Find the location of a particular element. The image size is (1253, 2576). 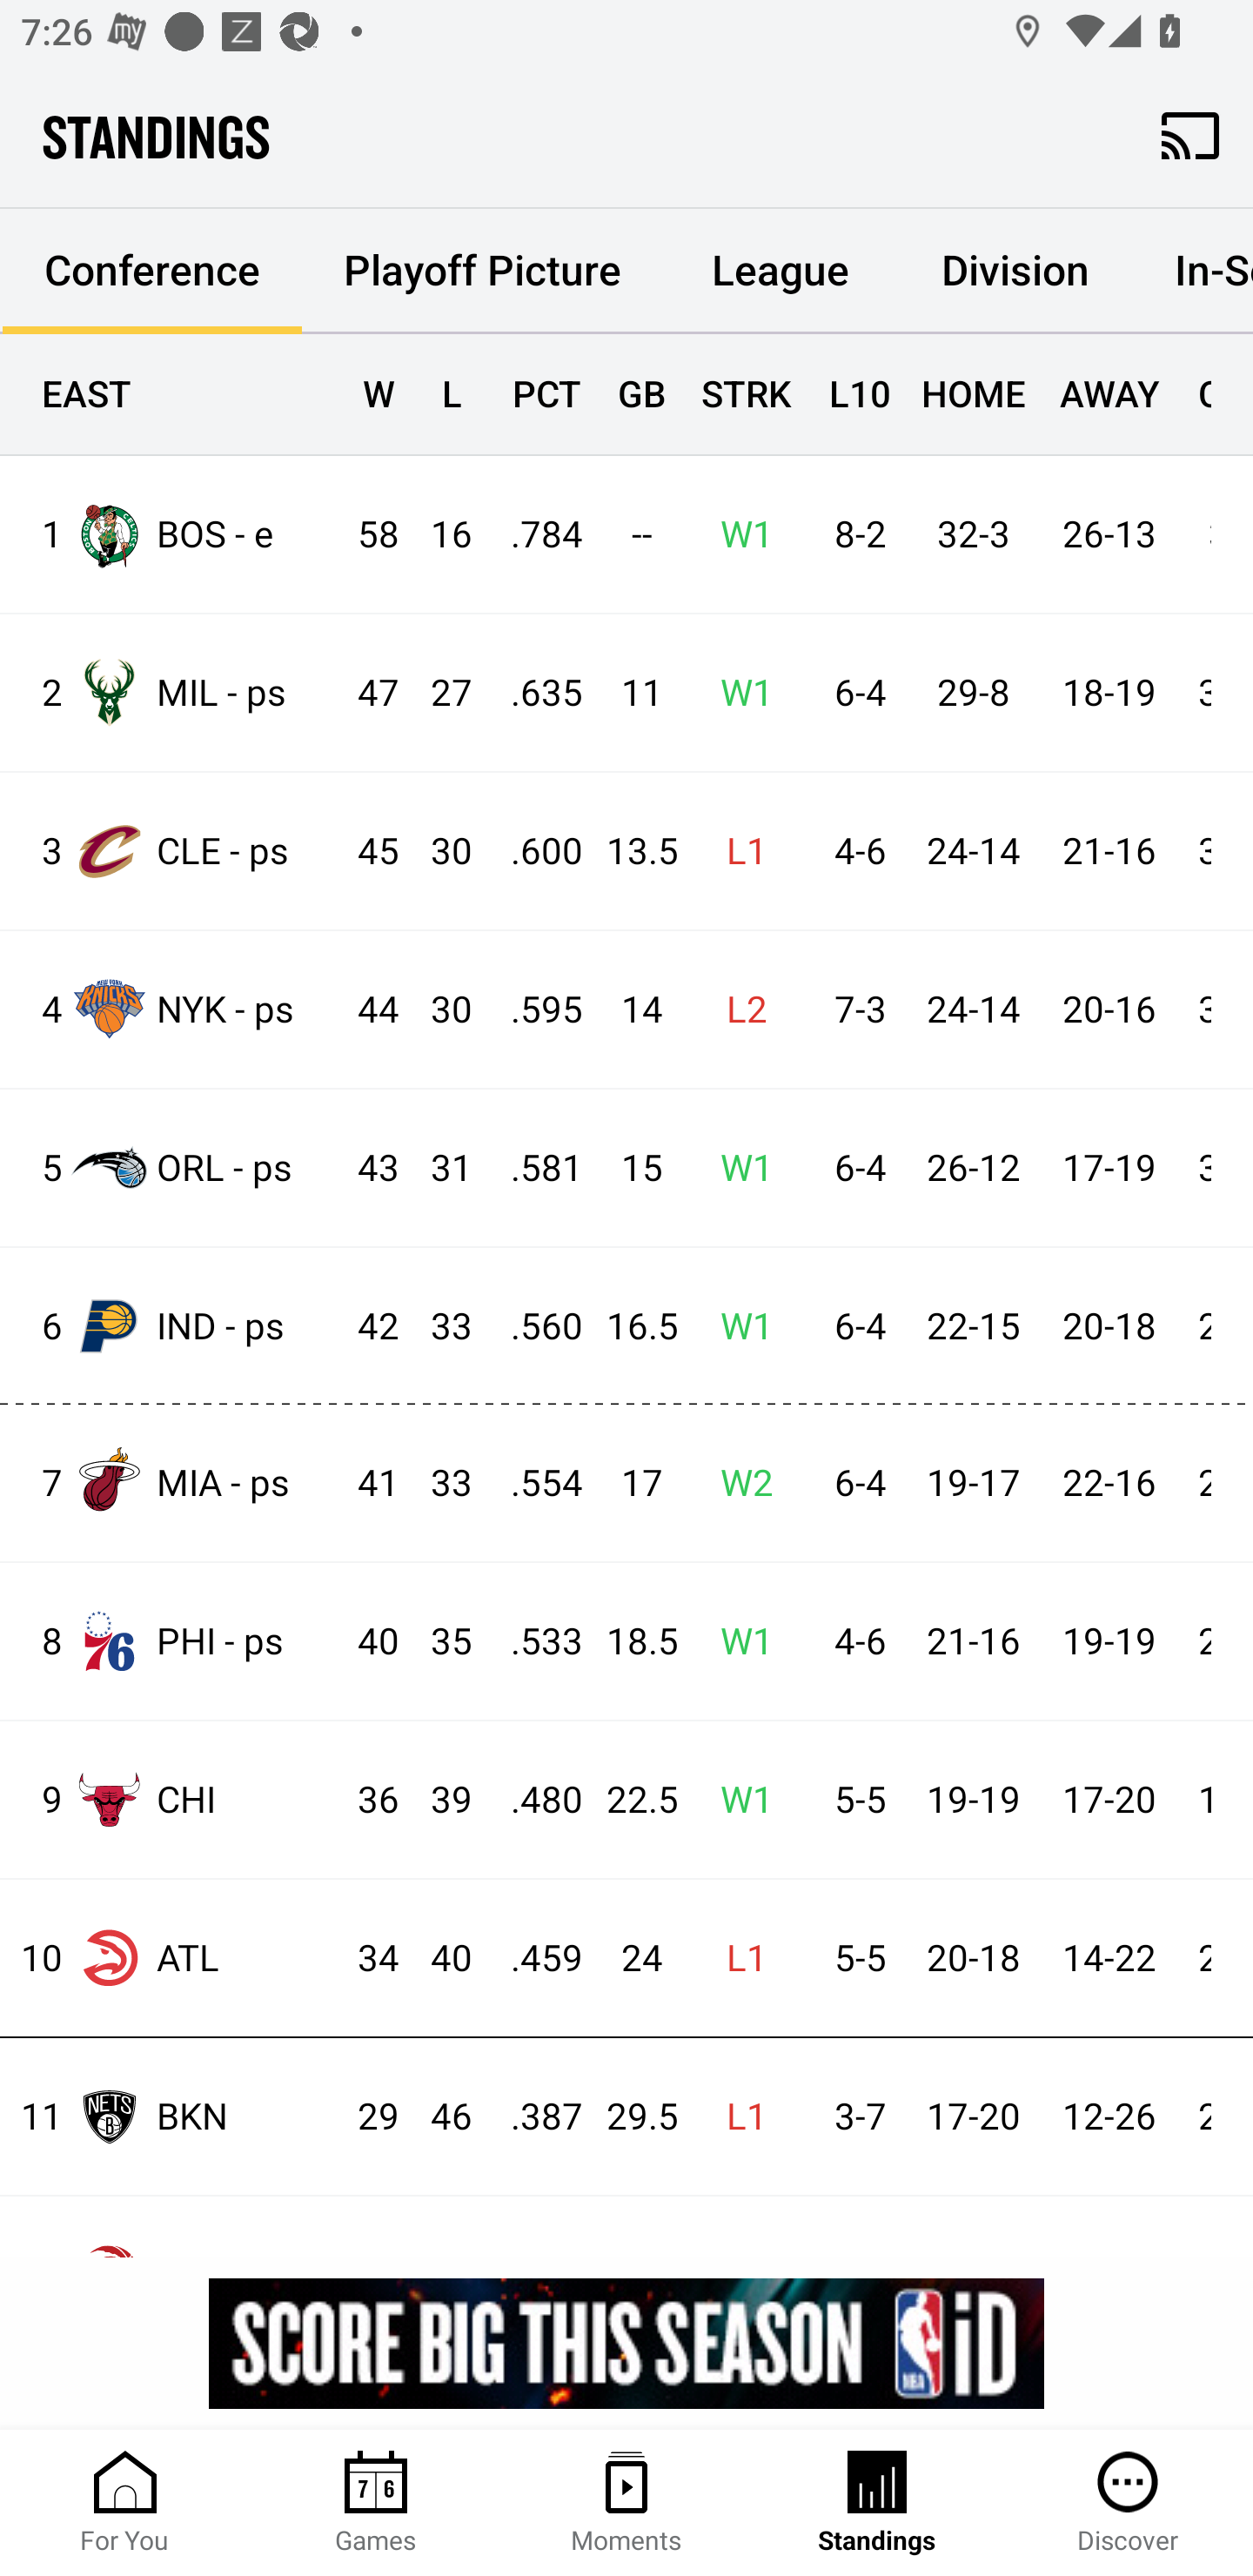

30 is located at coordinates (437, 851).